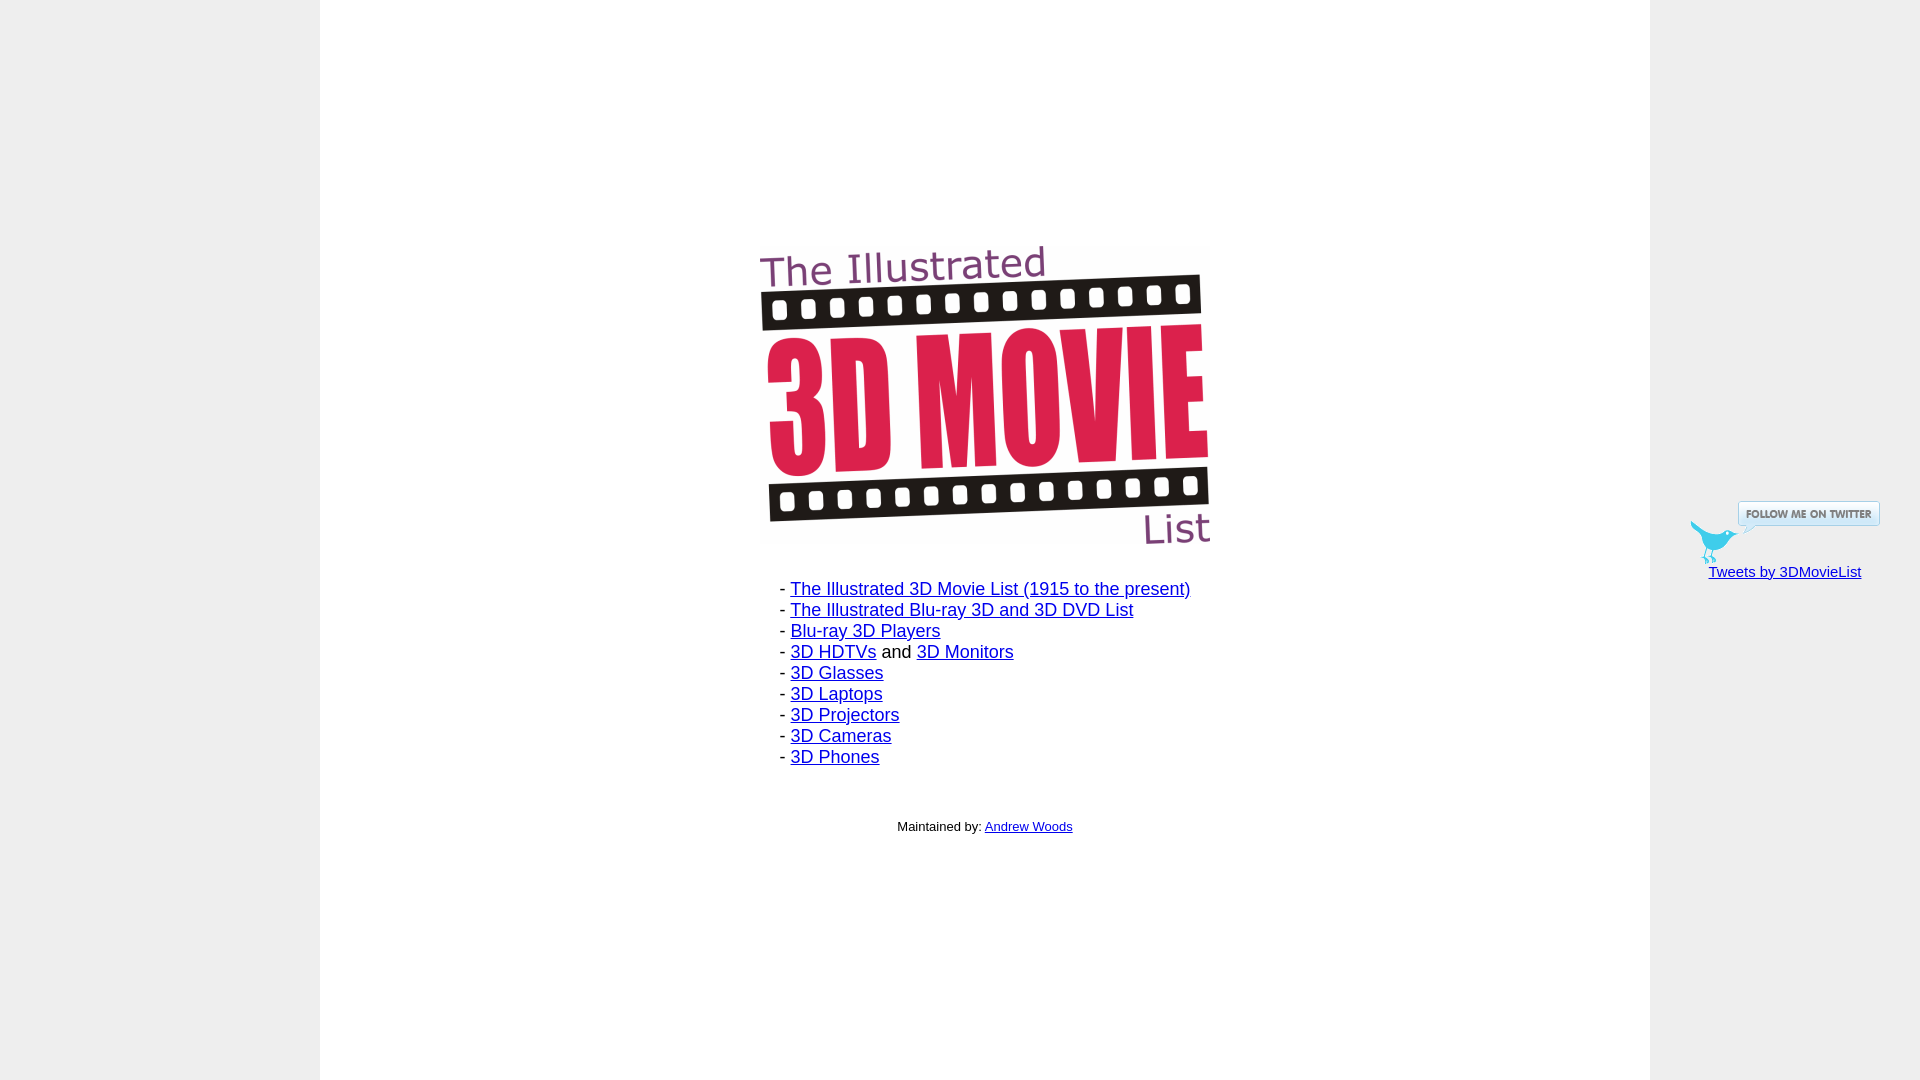 The width and height of the screenshot is (1920, 1080). I want to click on 3D Cameras, so click(842, 736).